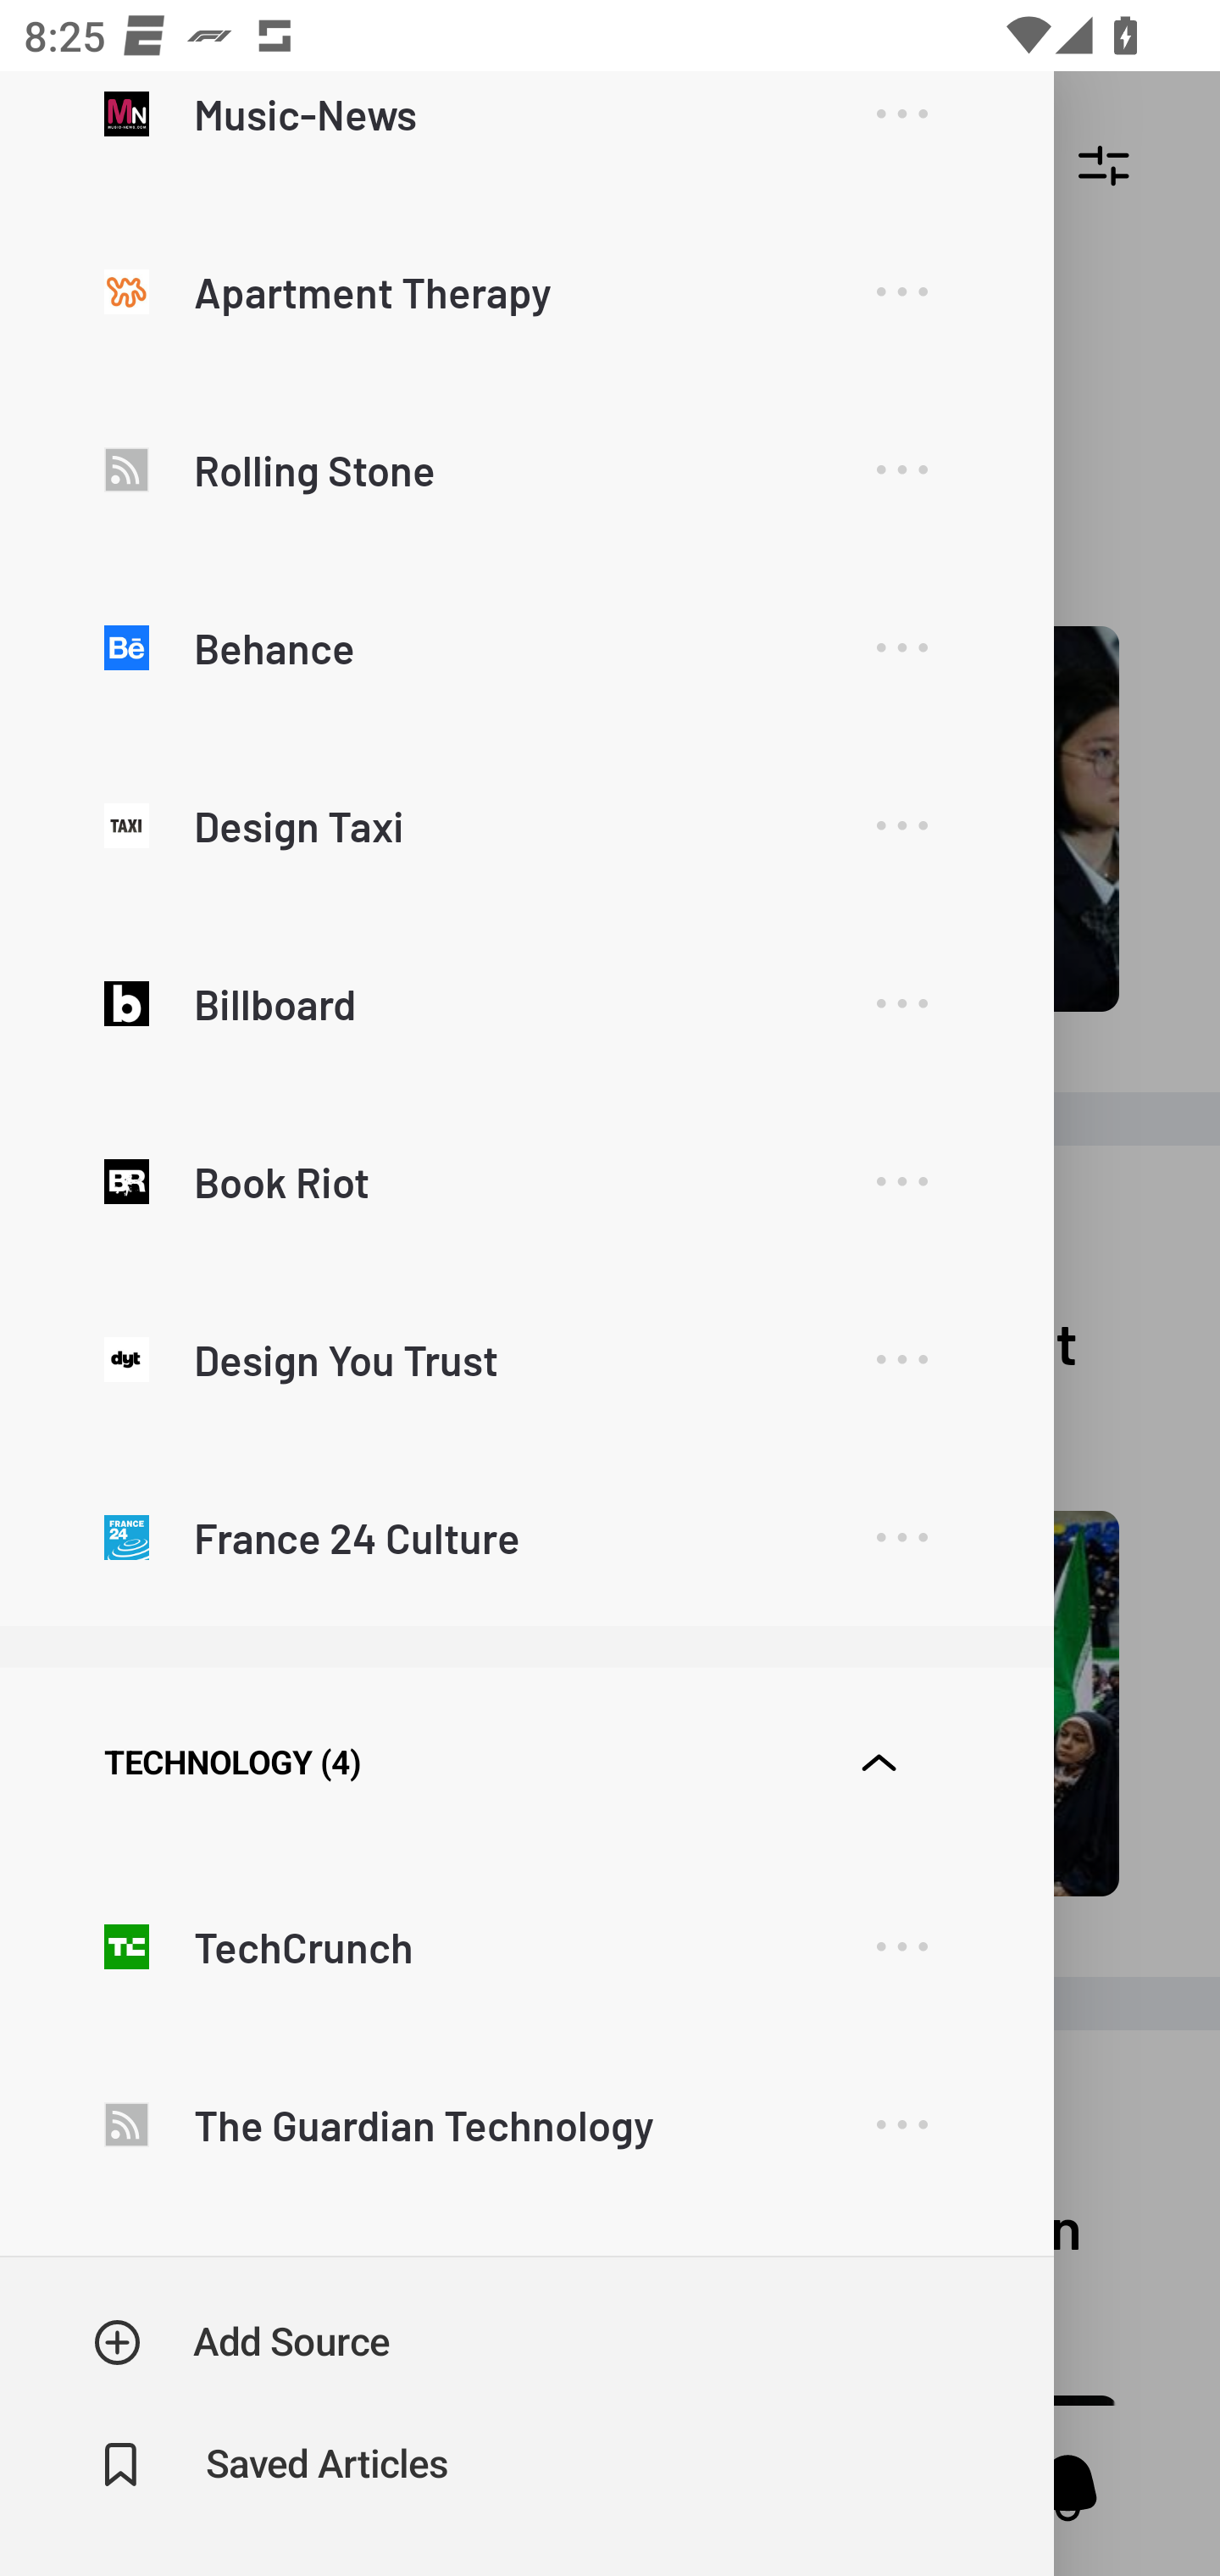 The width and height of the screenshot is (1220, 2576). I want to click on Writer Logo Music-News More Options, so click(526, 137).